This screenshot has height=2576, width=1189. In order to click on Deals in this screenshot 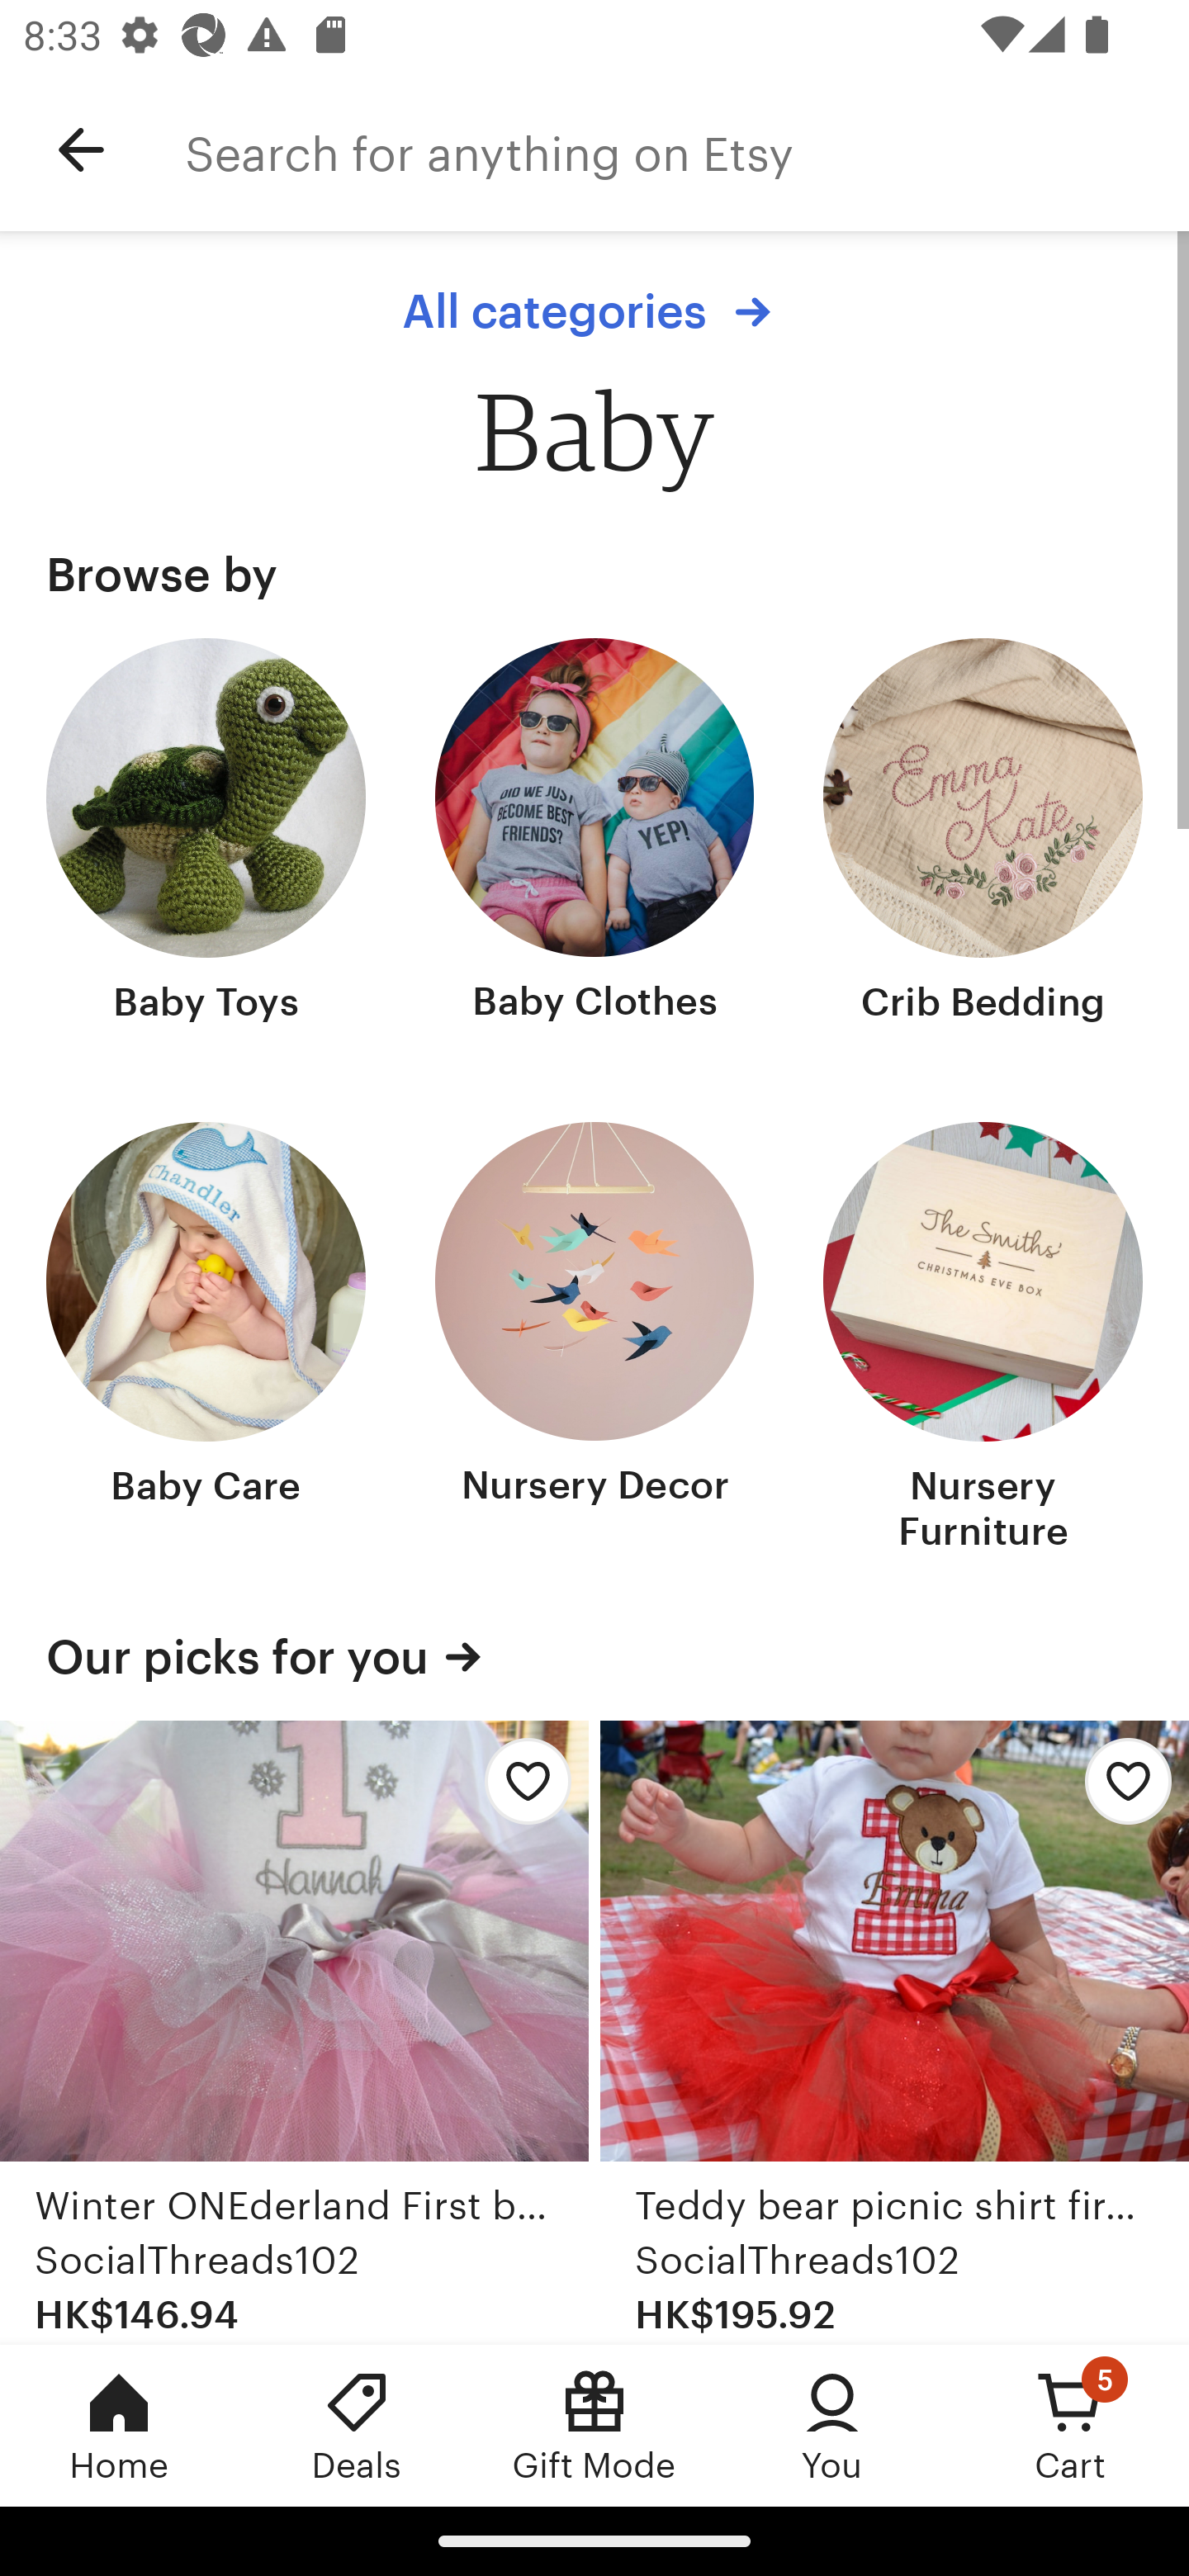, I will do `click(357, 2425)`.